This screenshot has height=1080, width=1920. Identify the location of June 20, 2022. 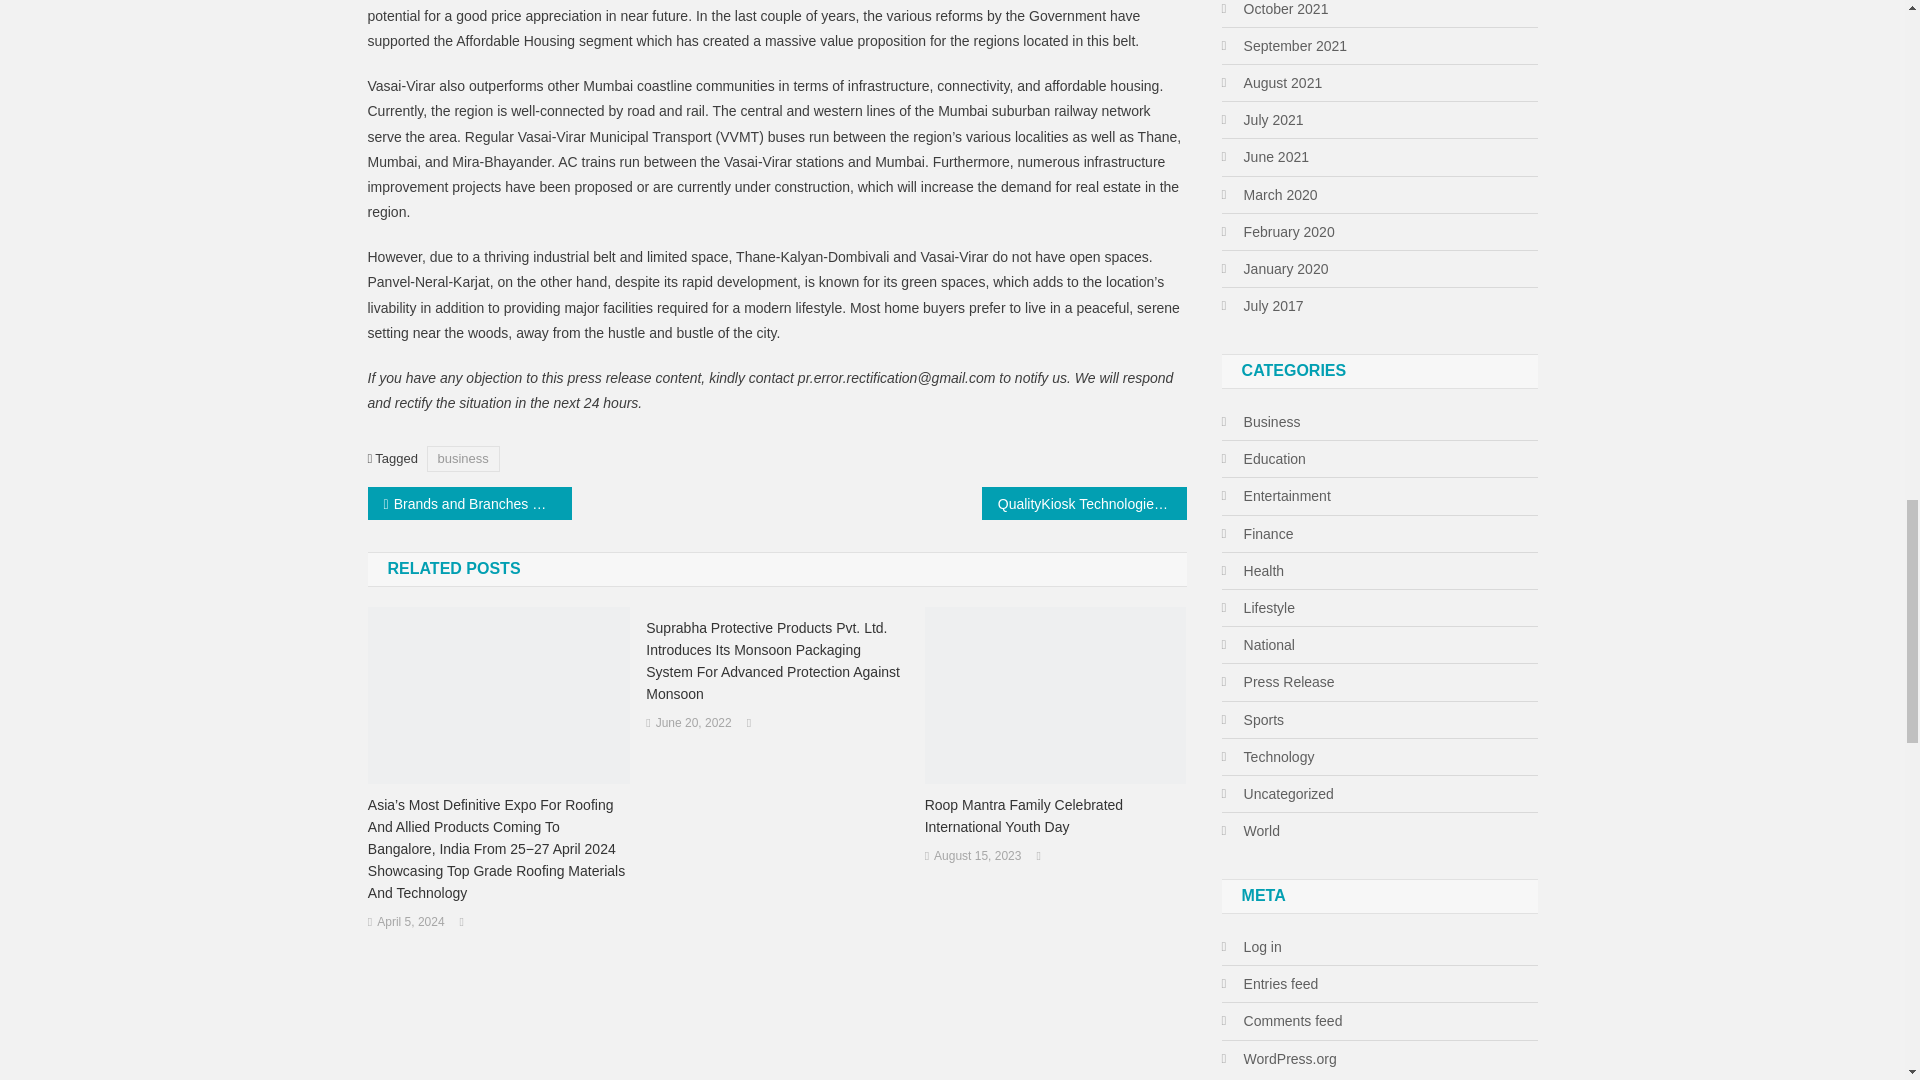
(694, 724).